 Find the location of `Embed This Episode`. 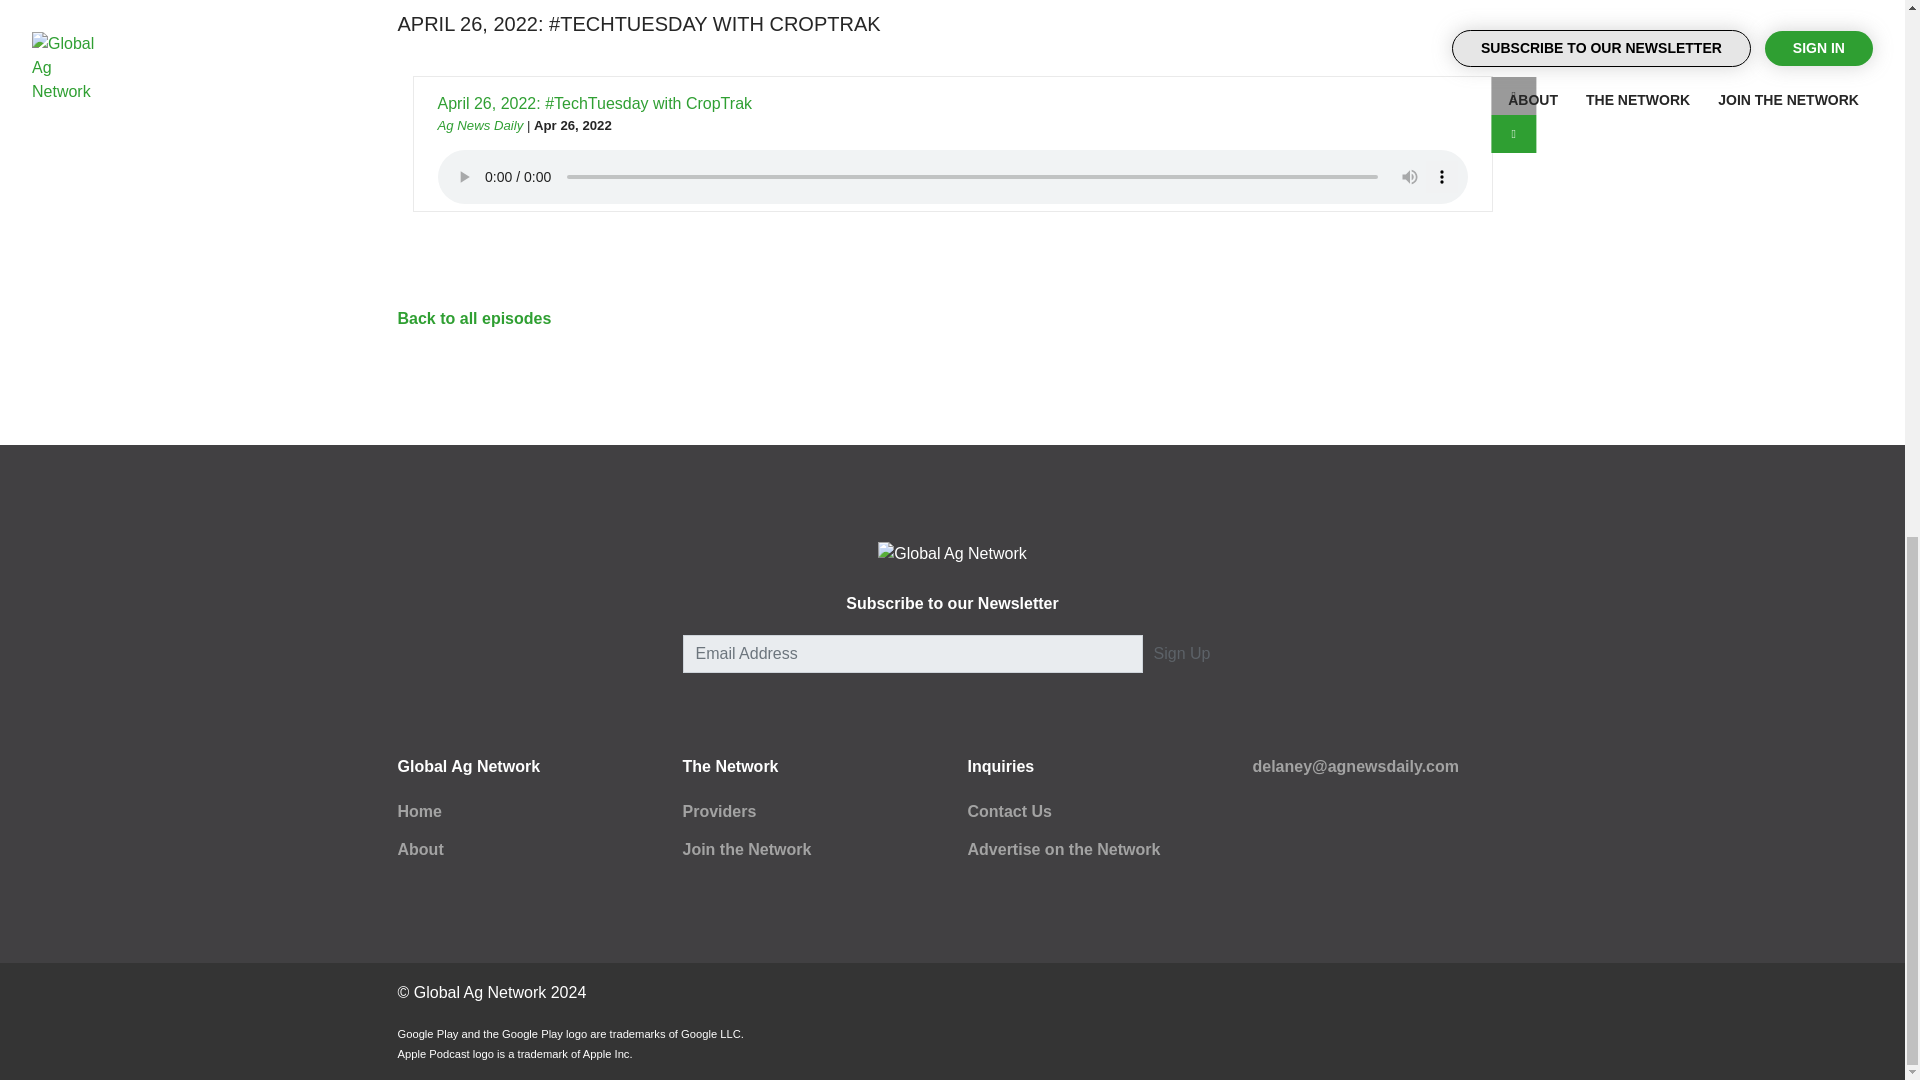

Embed This Episode is located at coordinates (1514, 95).